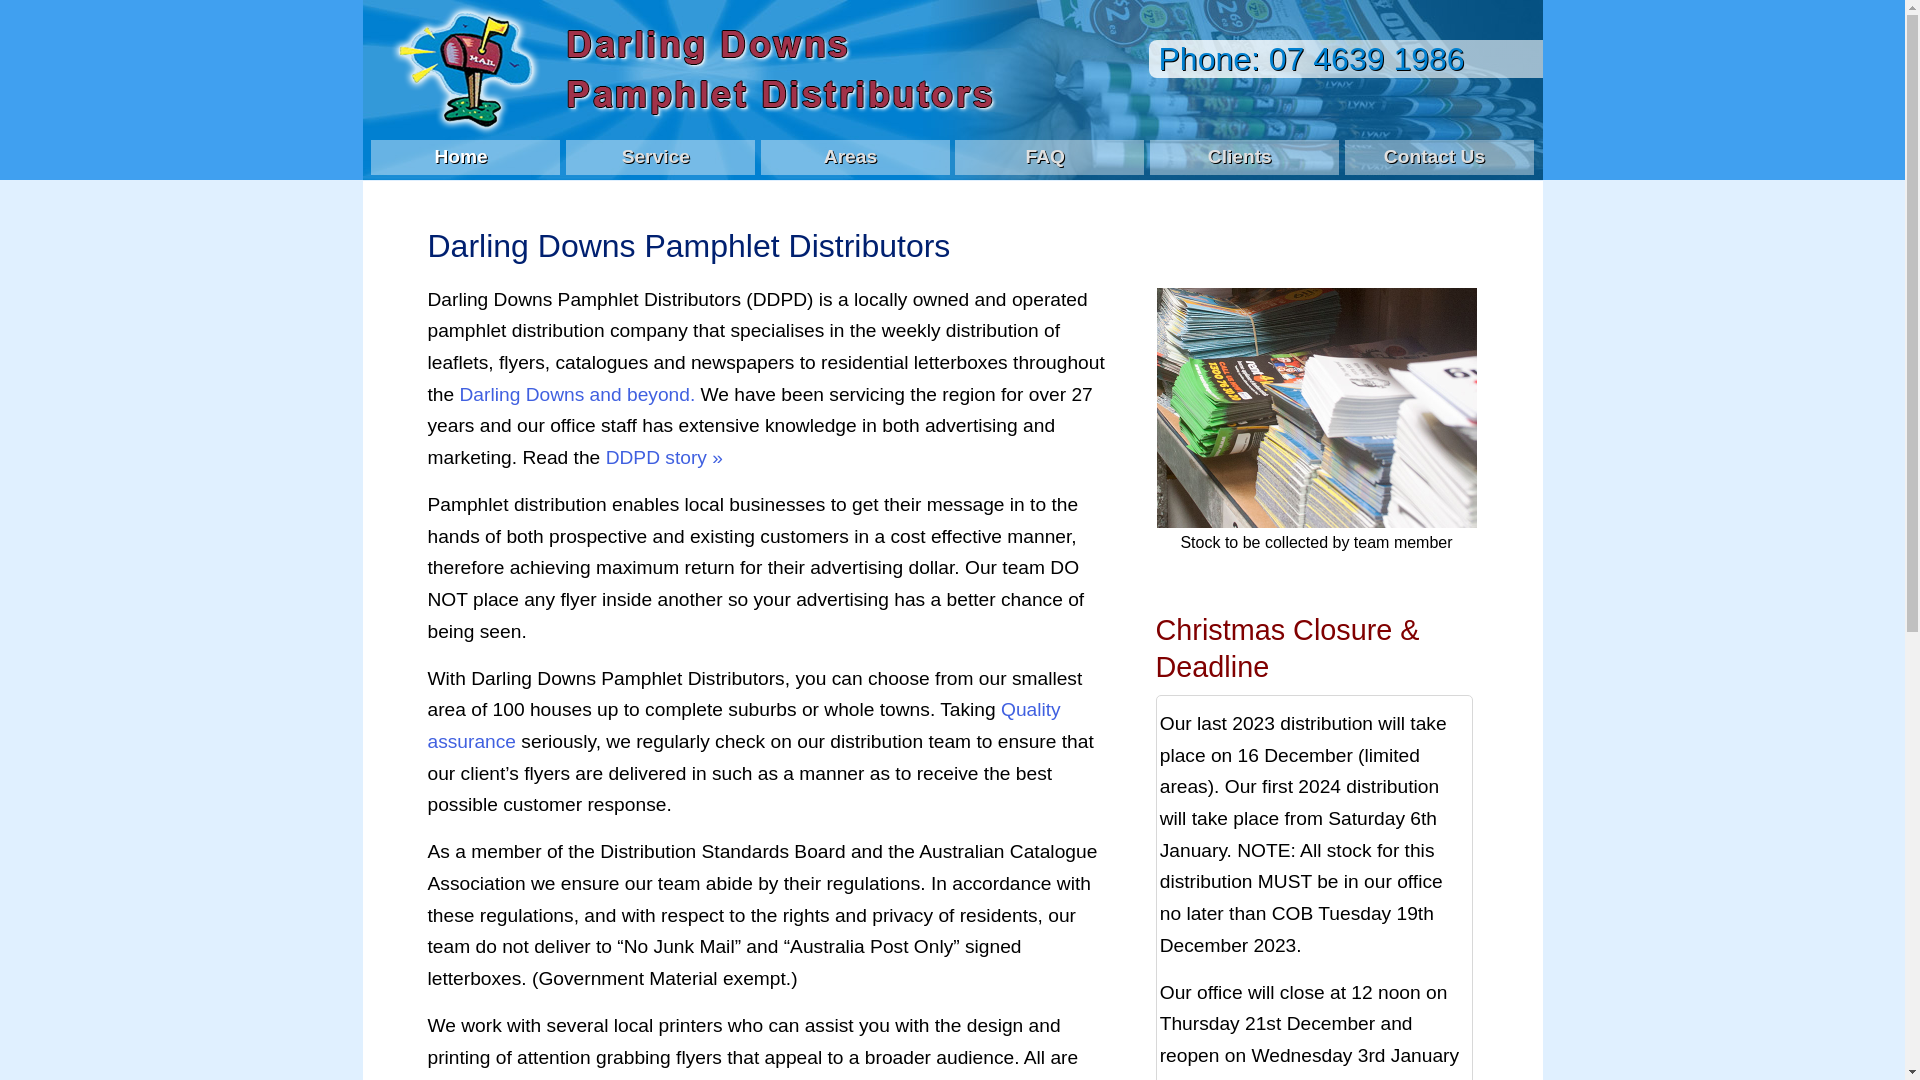  Describe the element at coordinates (1434, 158) in the screenshot. I see `Contact Us` at that location.